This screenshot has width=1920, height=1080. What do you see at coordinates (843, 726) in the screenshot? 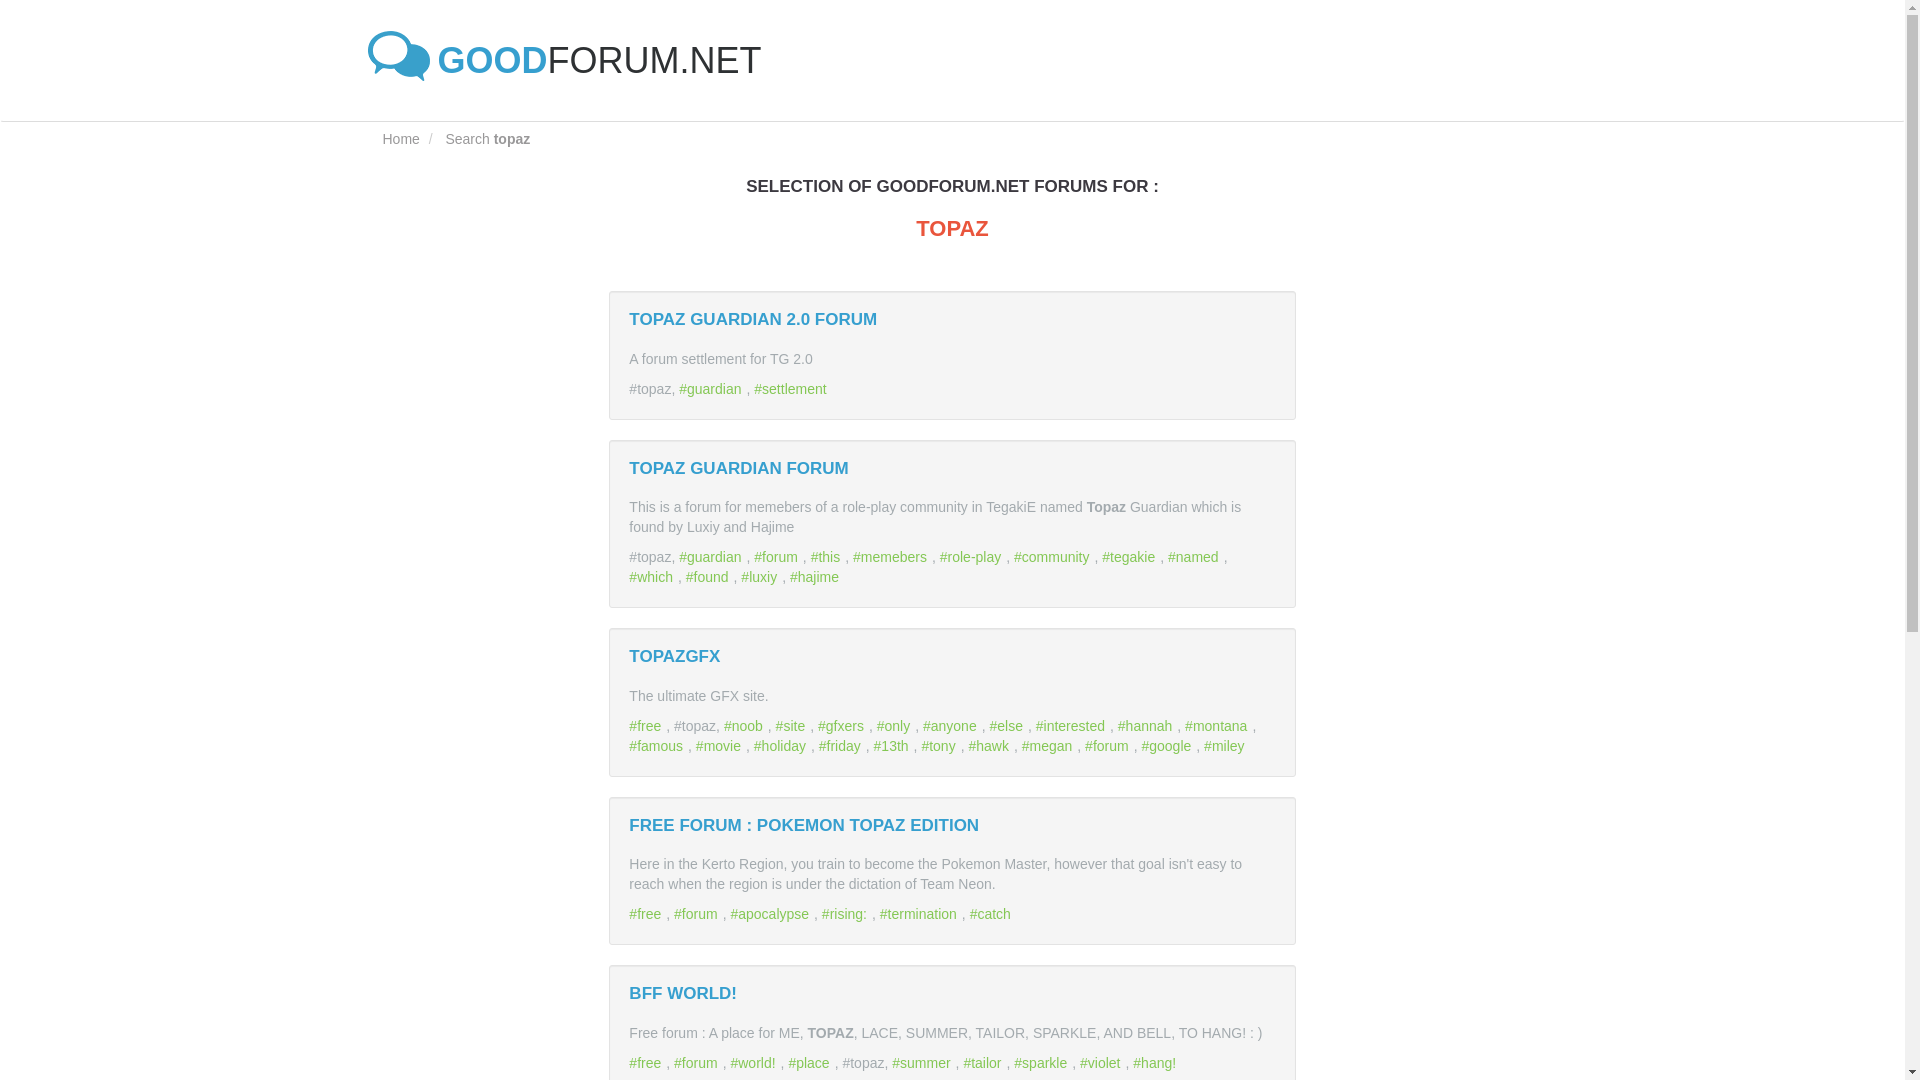
I see `gfxers` at bounding box center [843, 726].